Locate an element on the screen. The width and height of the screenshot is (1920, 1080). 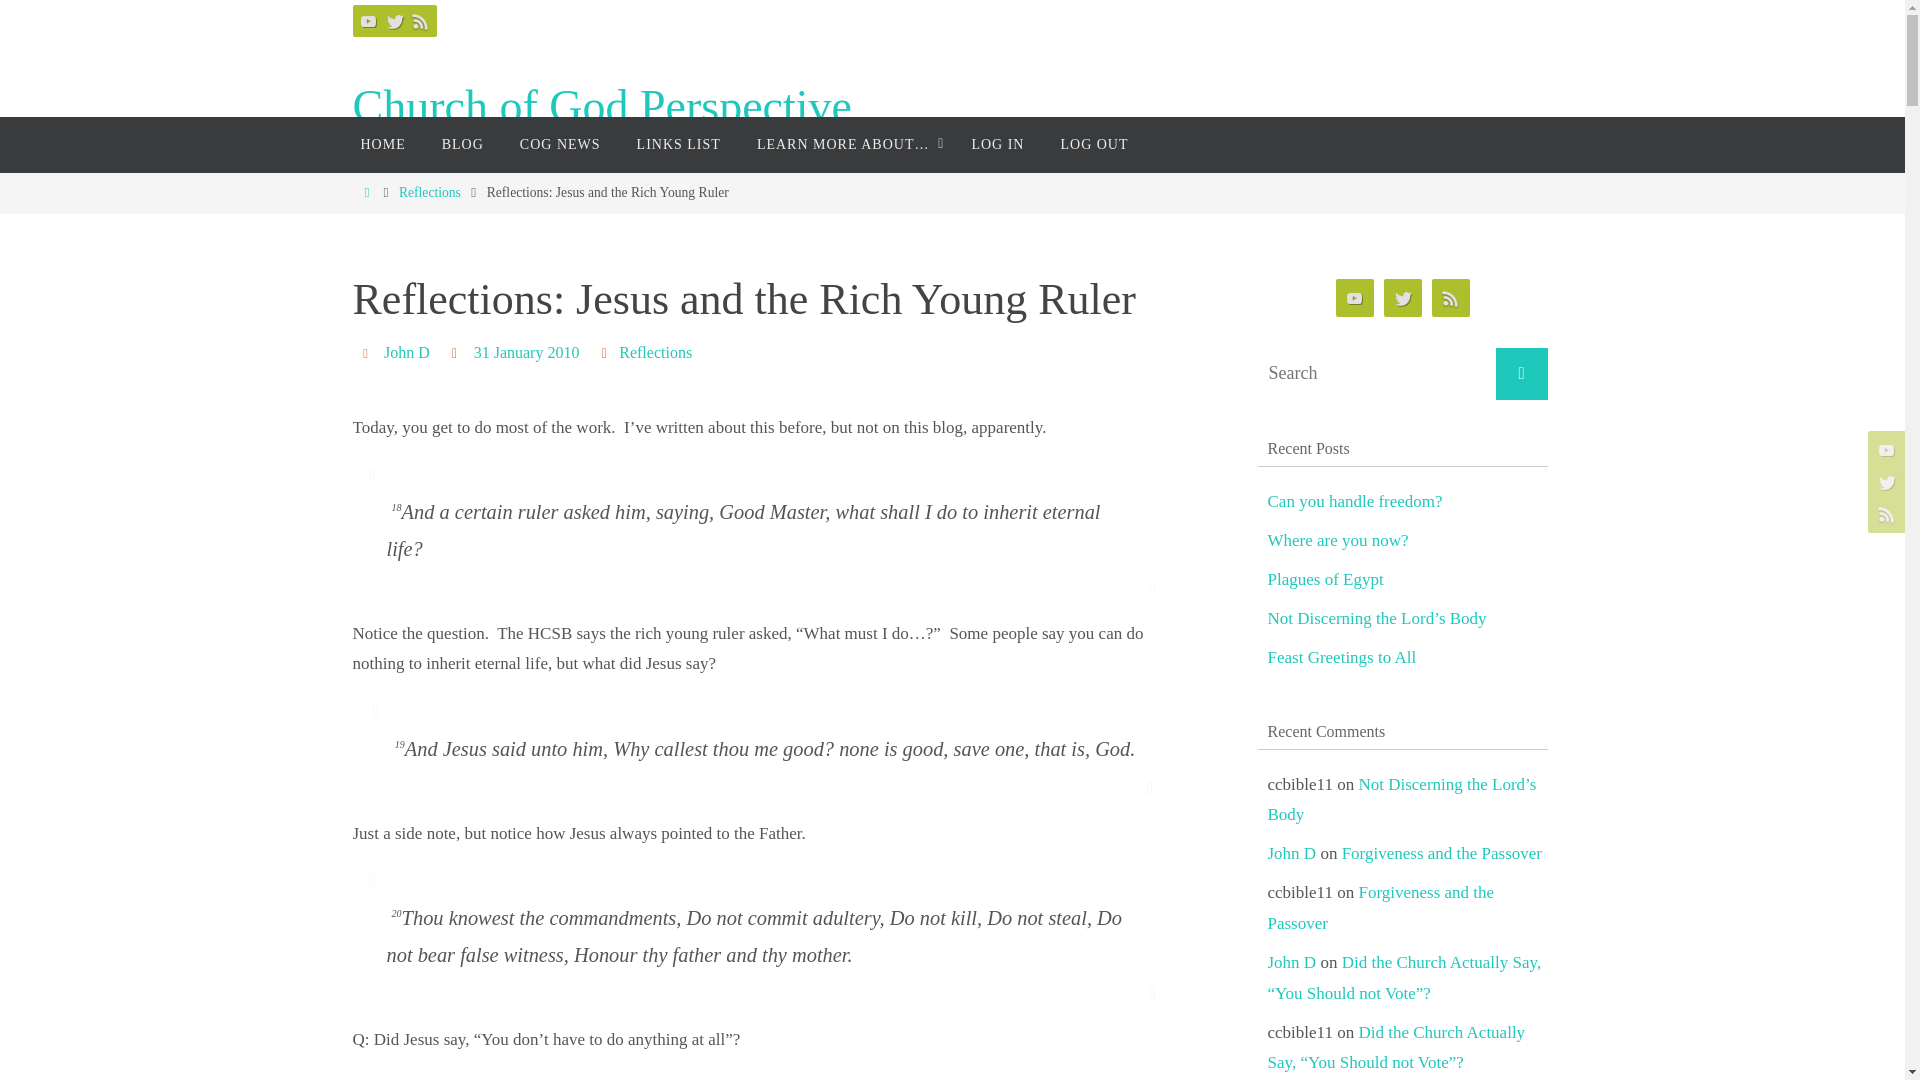
LINKS LIST is located at coordinates (678, 144).